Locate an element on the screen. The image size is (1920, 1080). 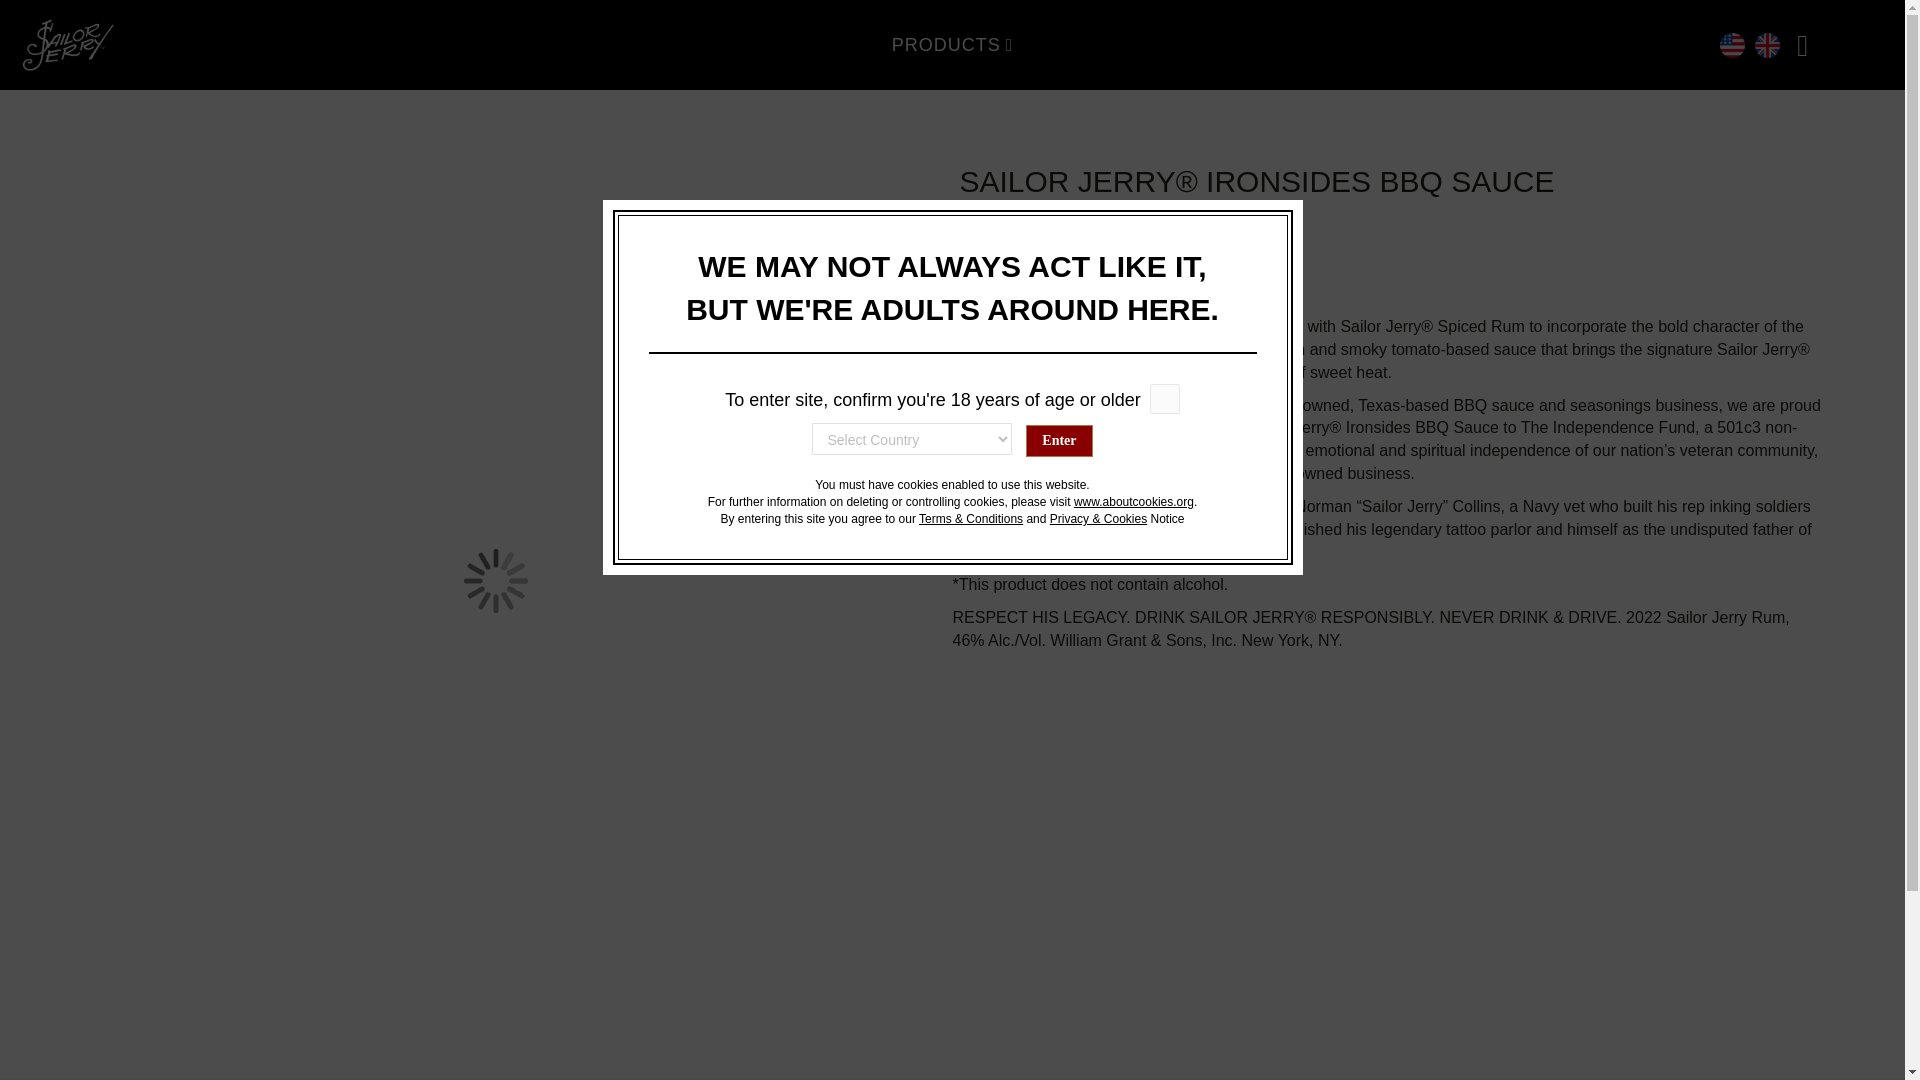
Shopping Basket is located at coordinates (1811, 44).